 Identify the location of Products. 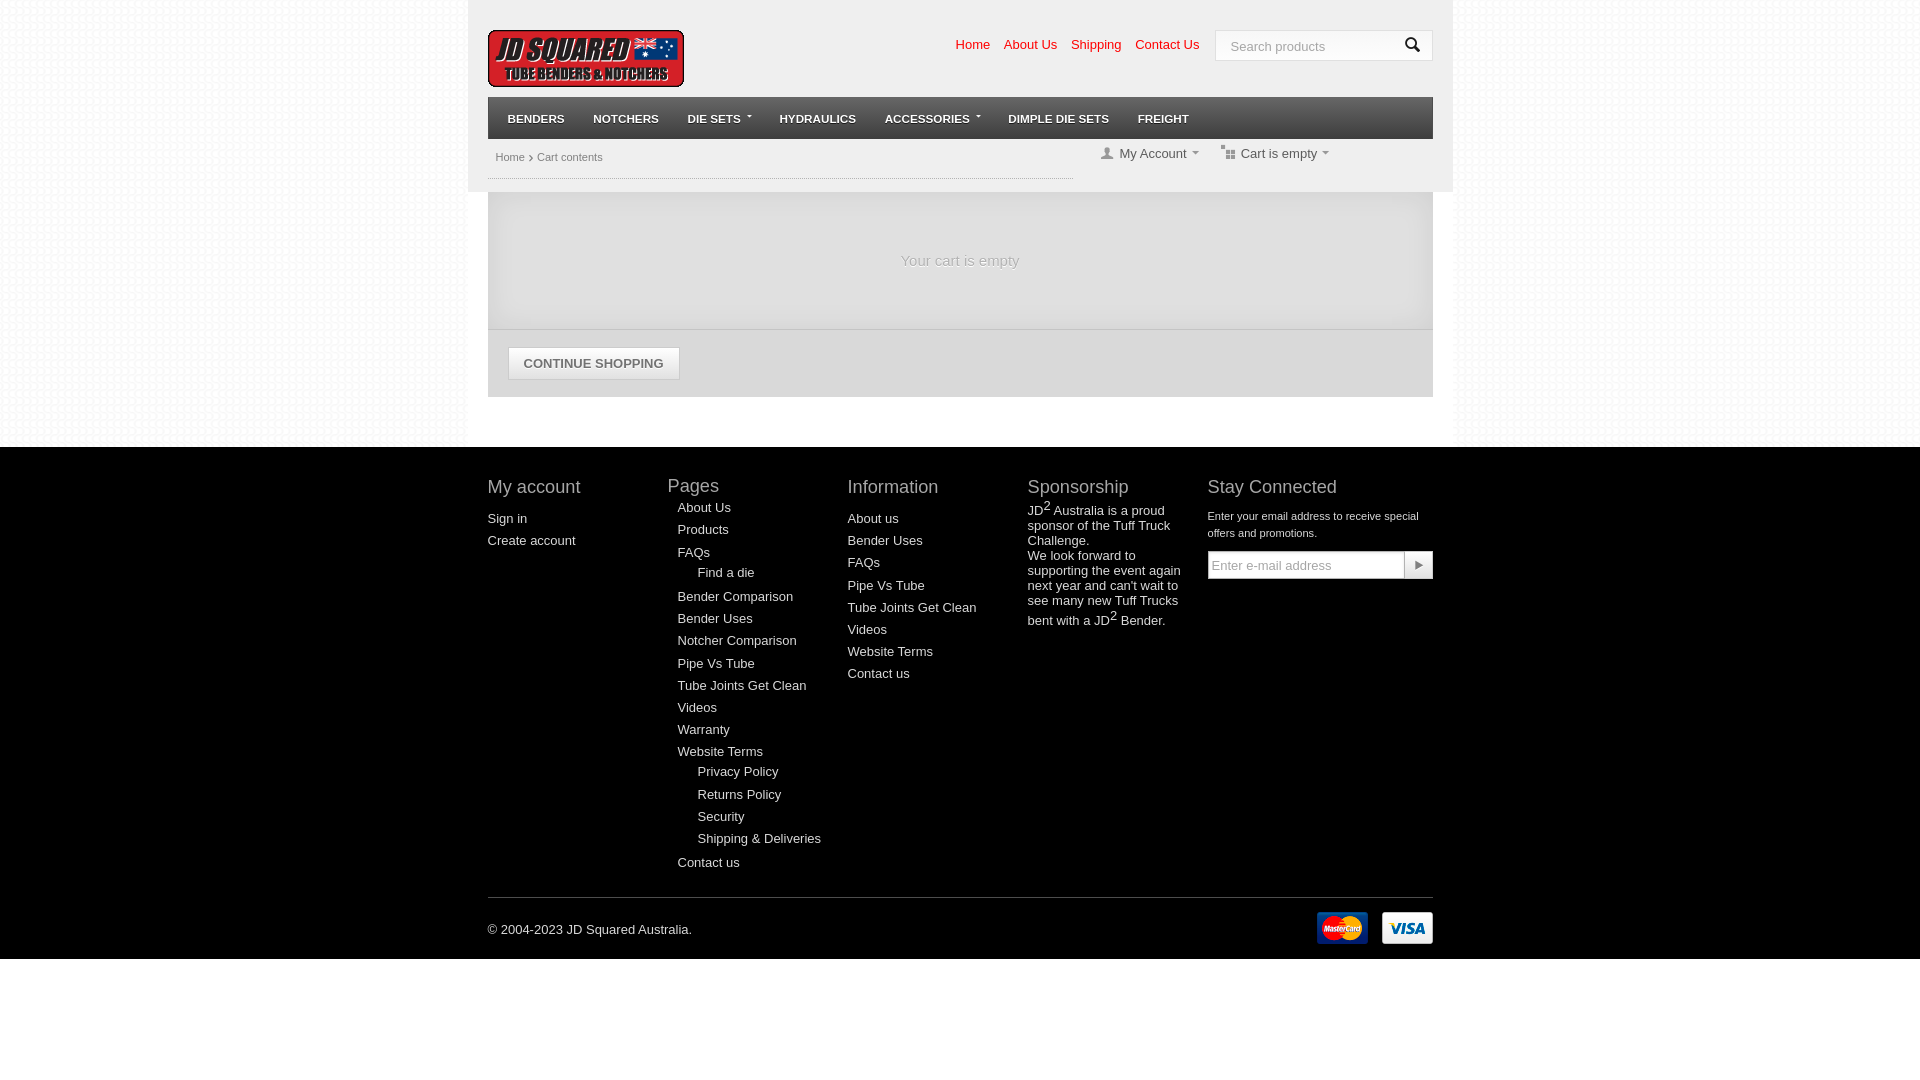
(704, 530).